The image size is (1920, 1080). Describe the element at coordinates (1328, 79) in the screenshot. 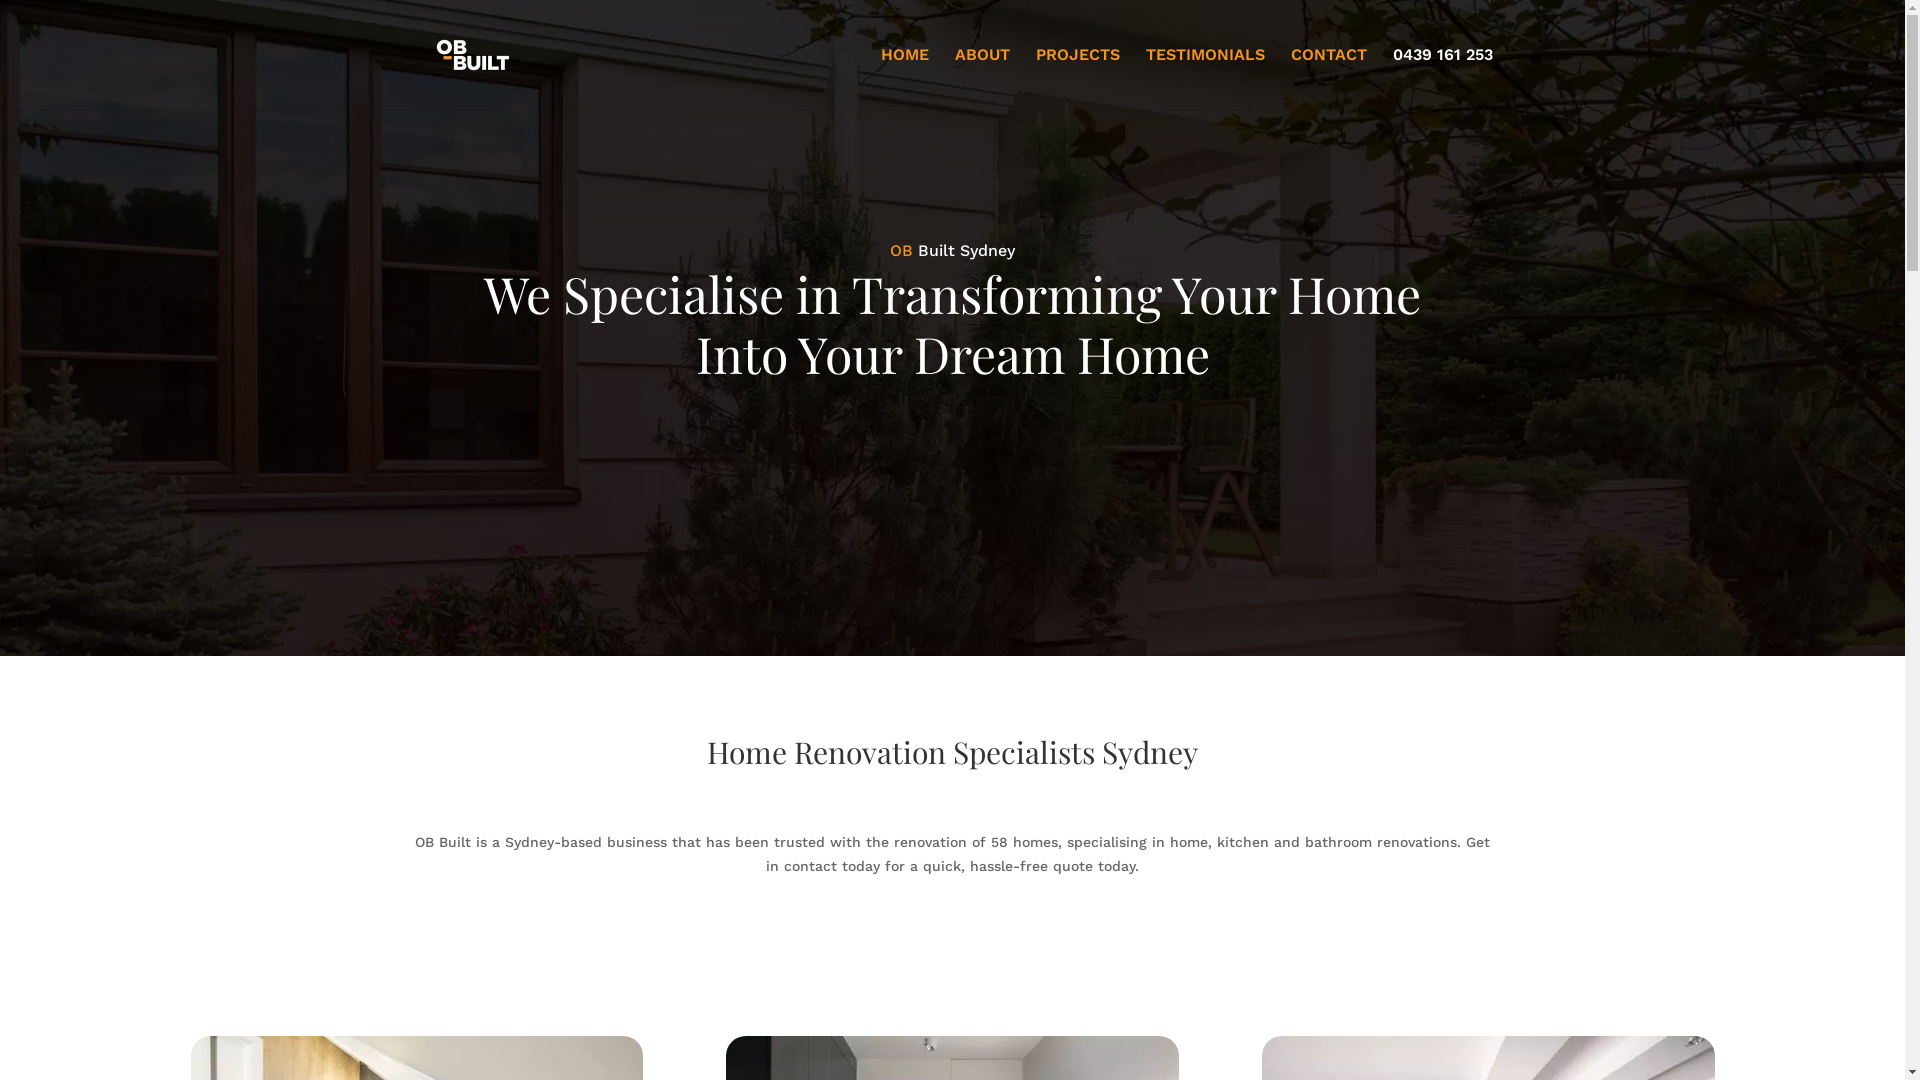

I see `CONTACT` at that location.